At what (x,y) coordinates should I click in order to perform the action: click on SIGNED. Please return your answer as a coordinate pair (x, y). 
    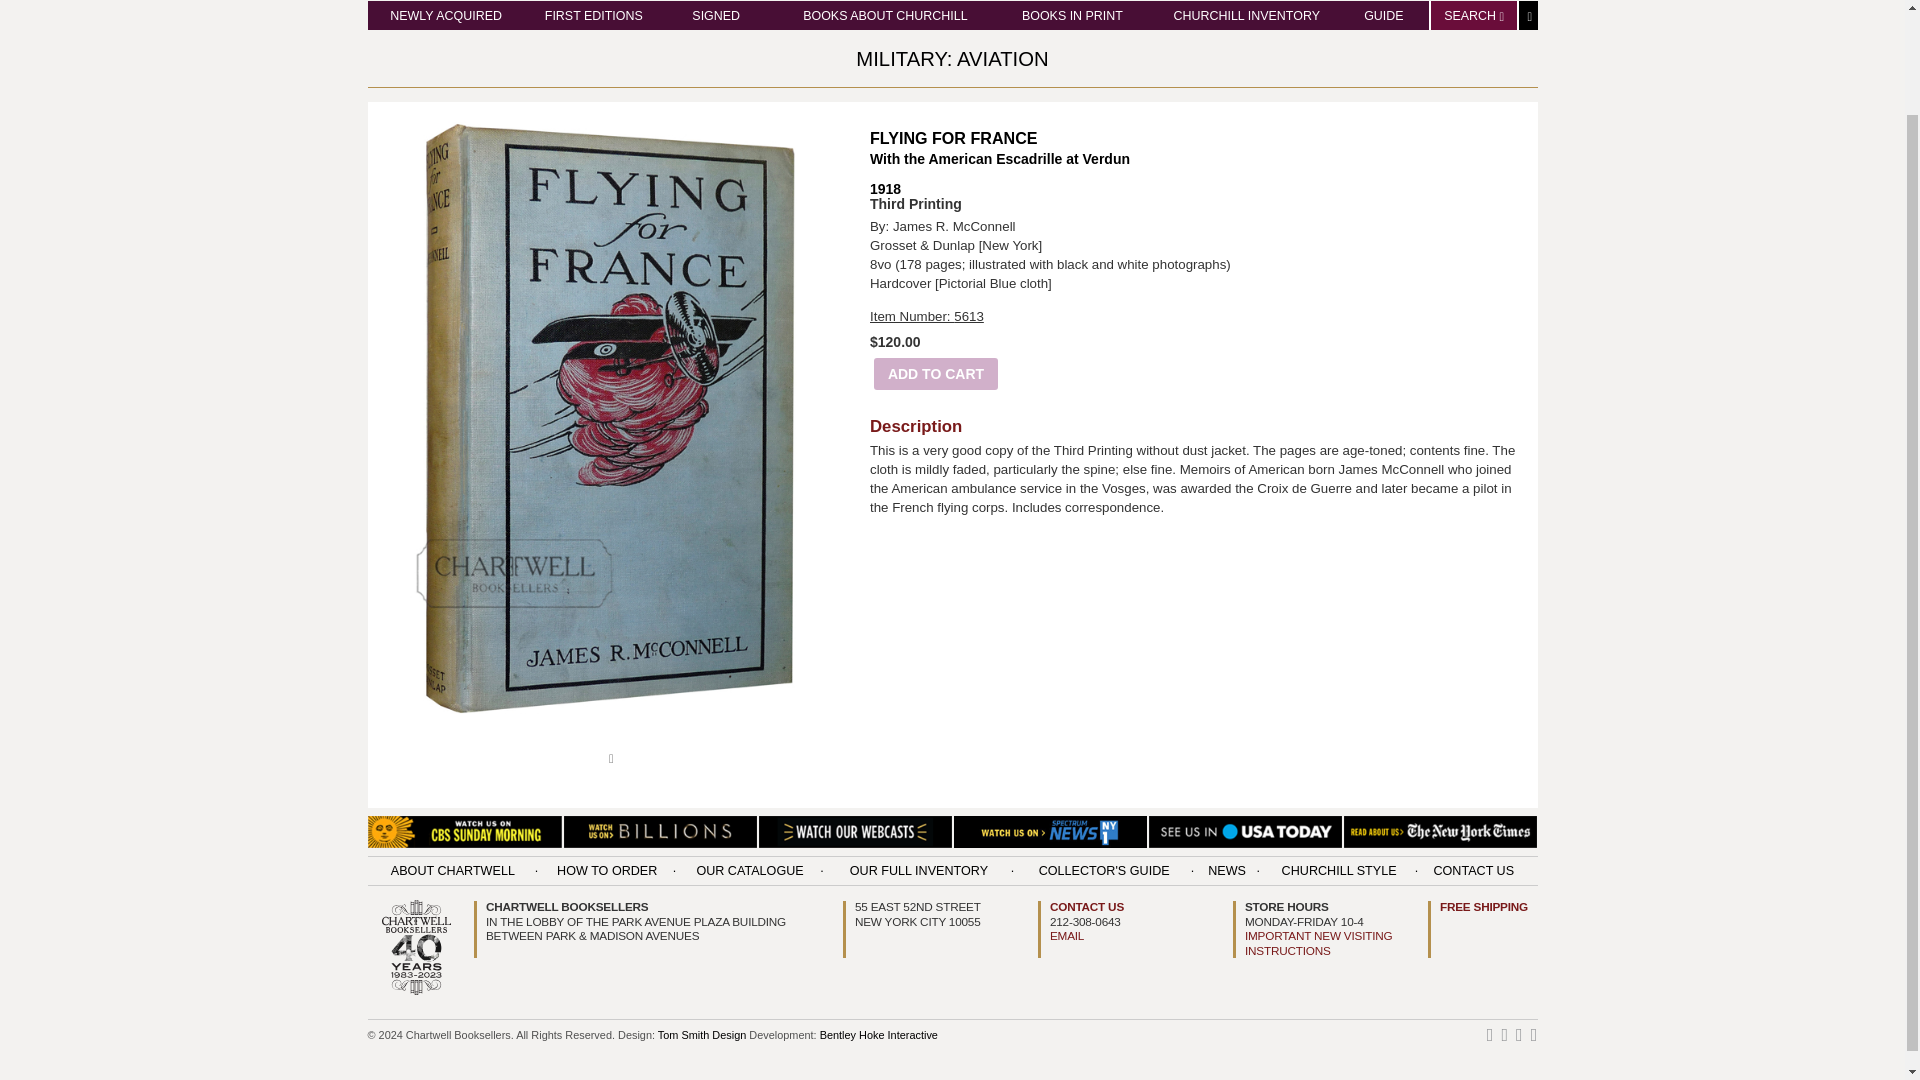
    Looking at the image, I should click on (715, 15).